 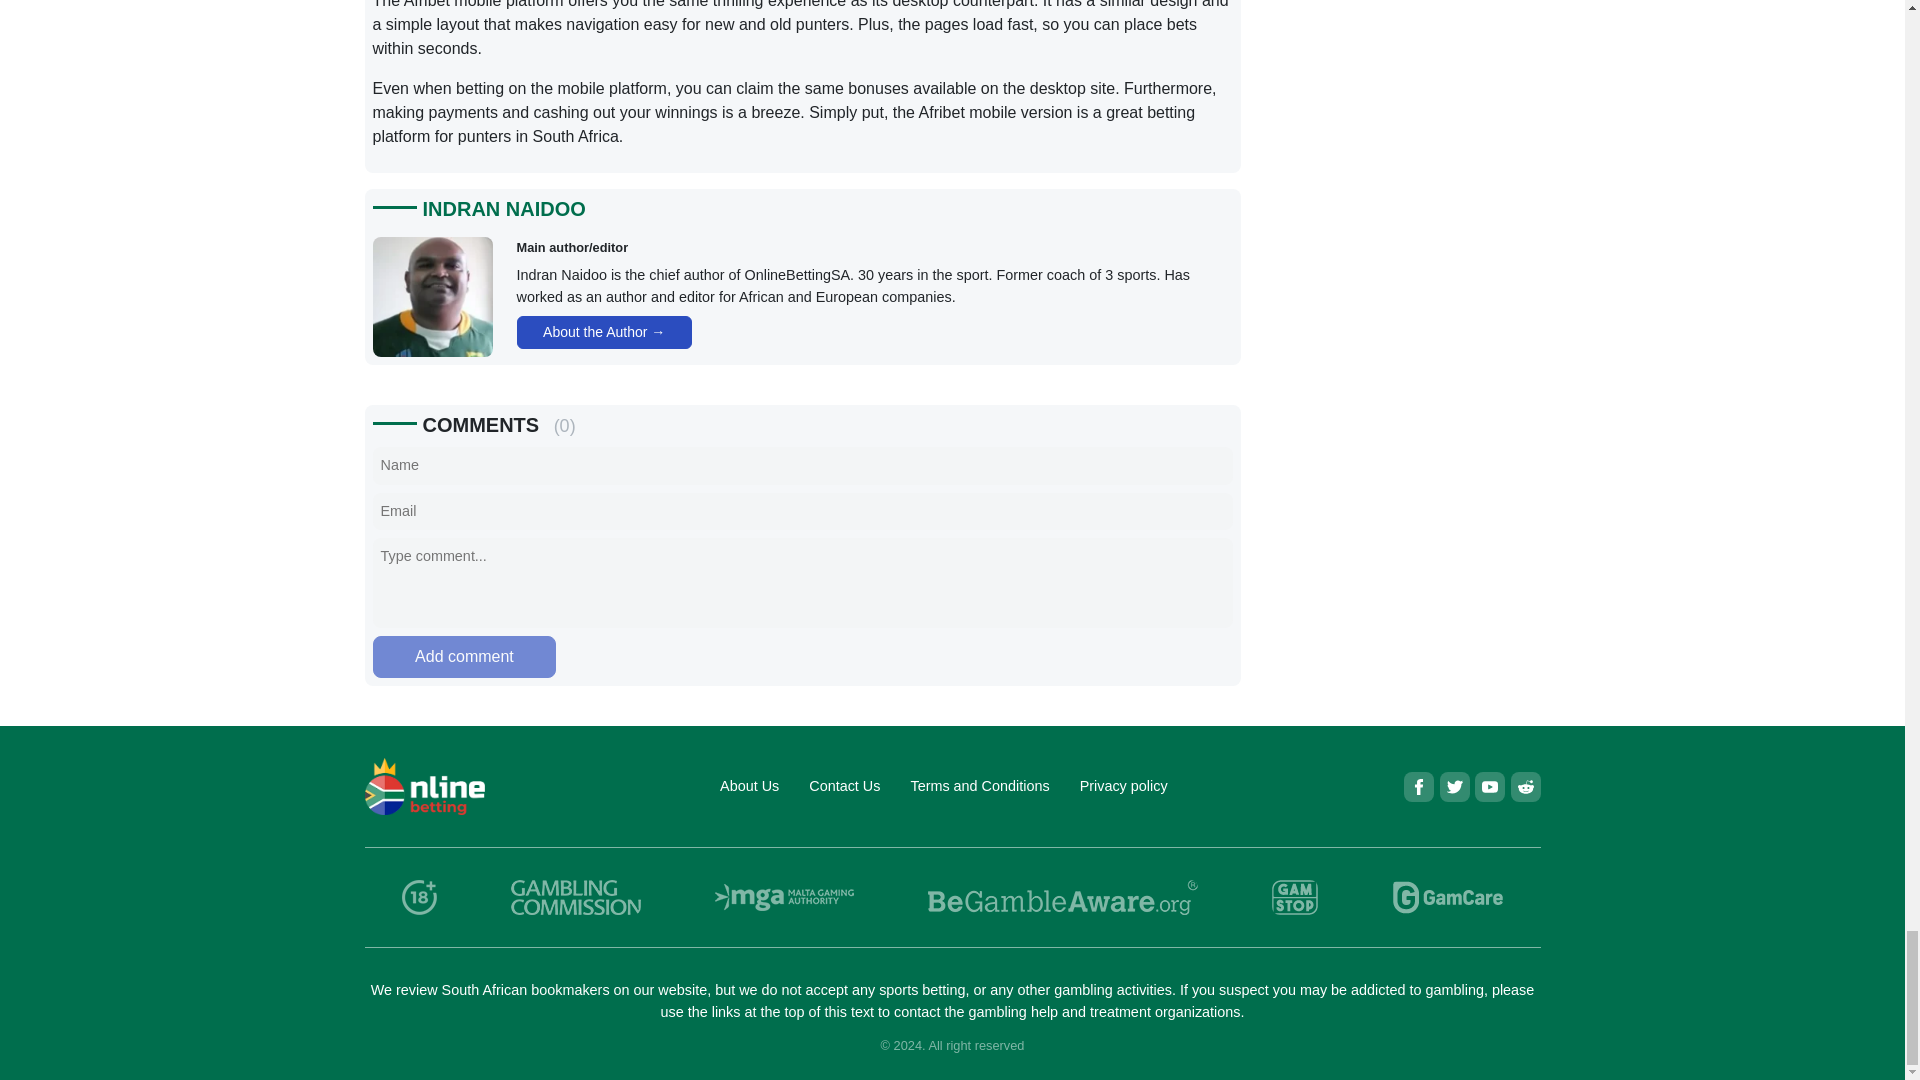 What do you see at coordinates (1455, 787) in the screenshot?
I see `Twitter` at bounding box center [1455, 787].